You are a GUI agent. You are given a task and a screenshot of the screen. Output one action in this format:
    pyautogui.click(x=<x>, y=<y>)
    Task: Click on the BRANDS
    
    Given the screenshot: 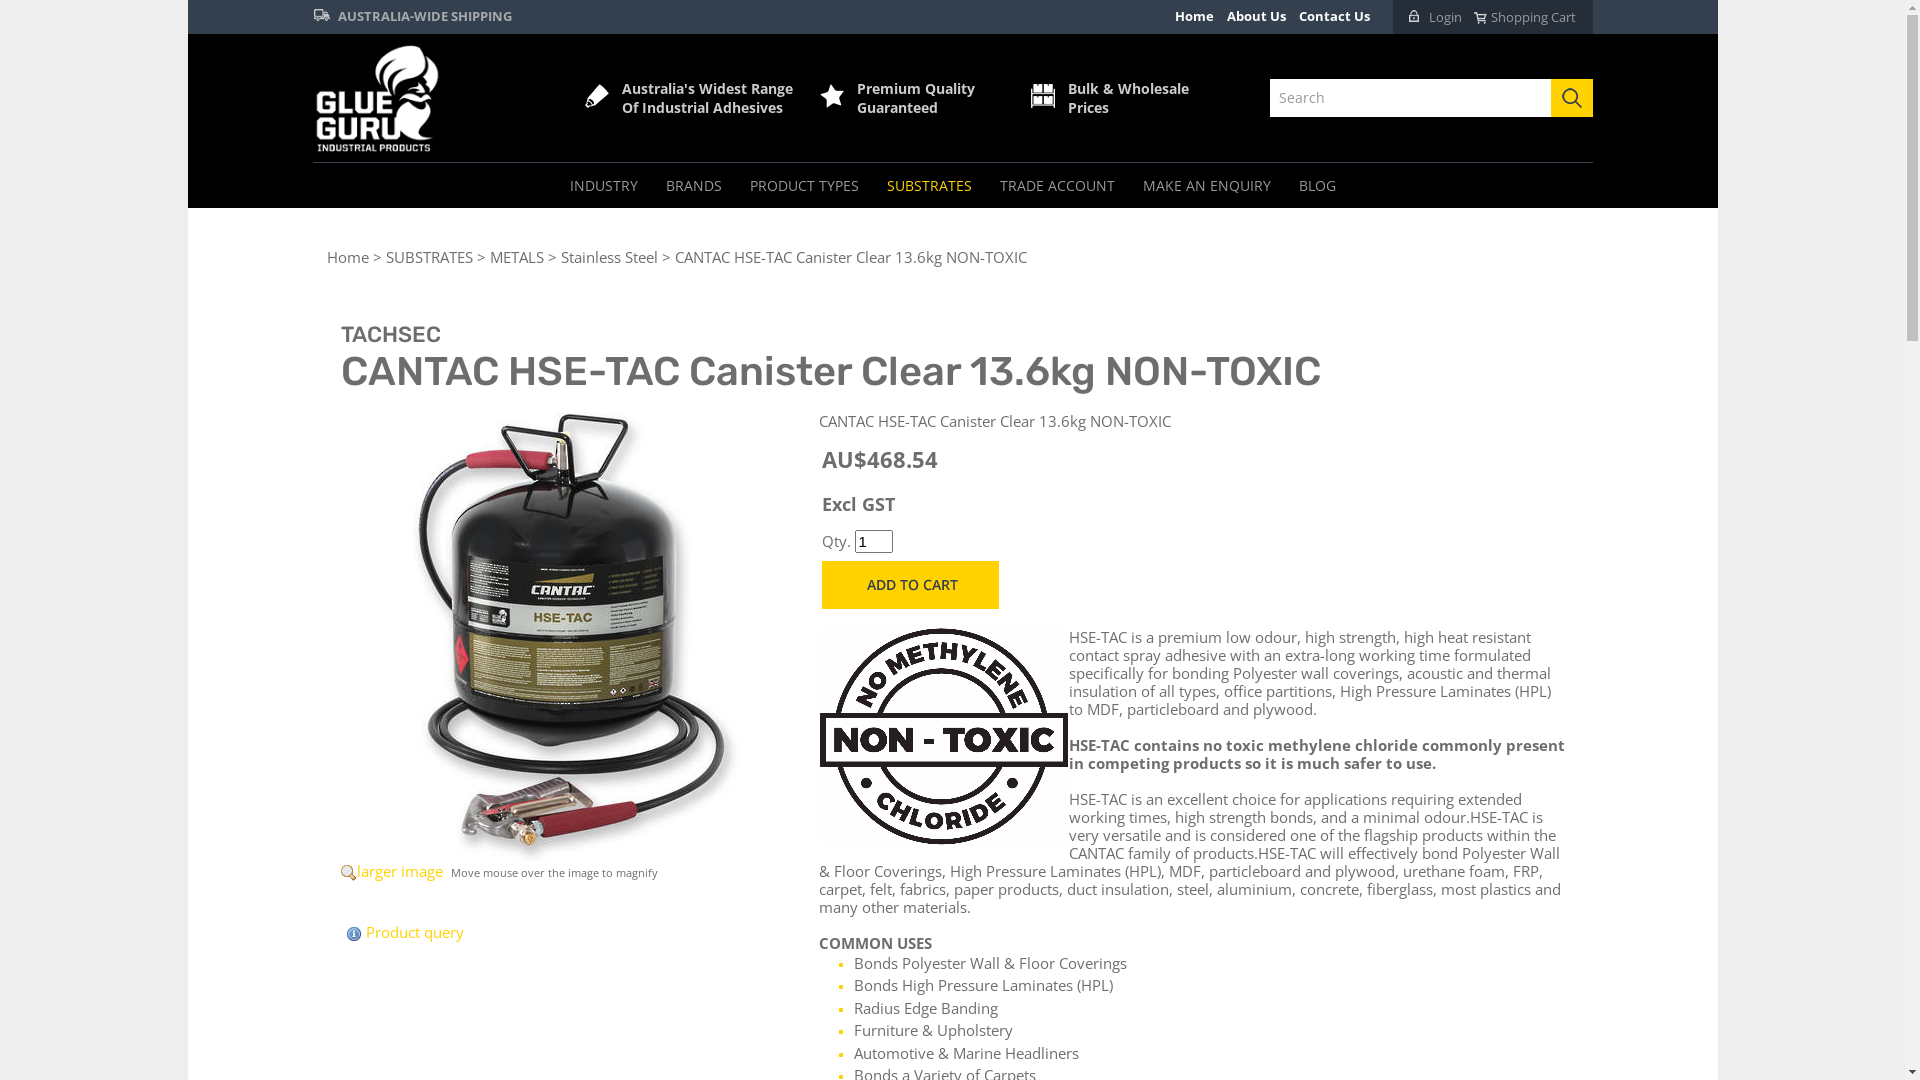 What is the action you would take?
    pyautogui.click(x=694, y=186)
    